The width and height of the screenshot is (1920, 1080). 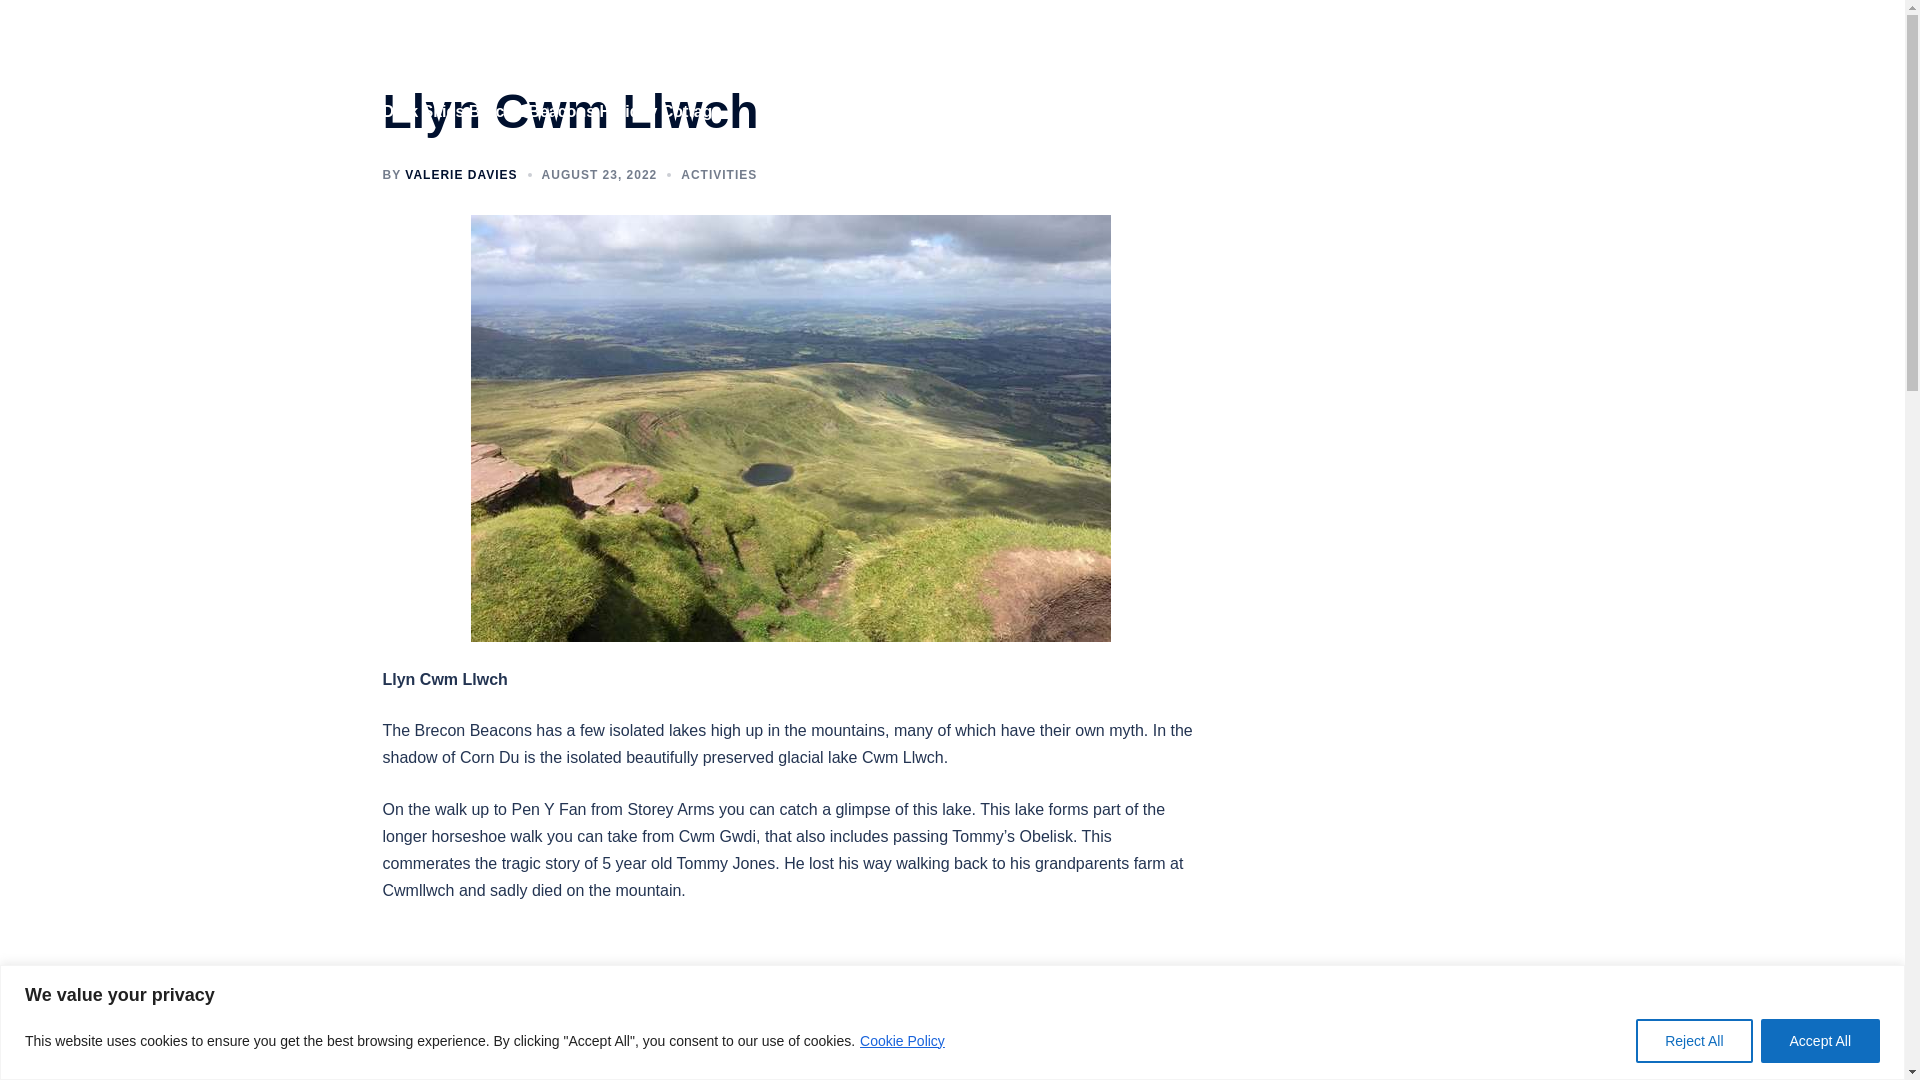 I want to click on Reject All, so click(x=1693, y=1040).